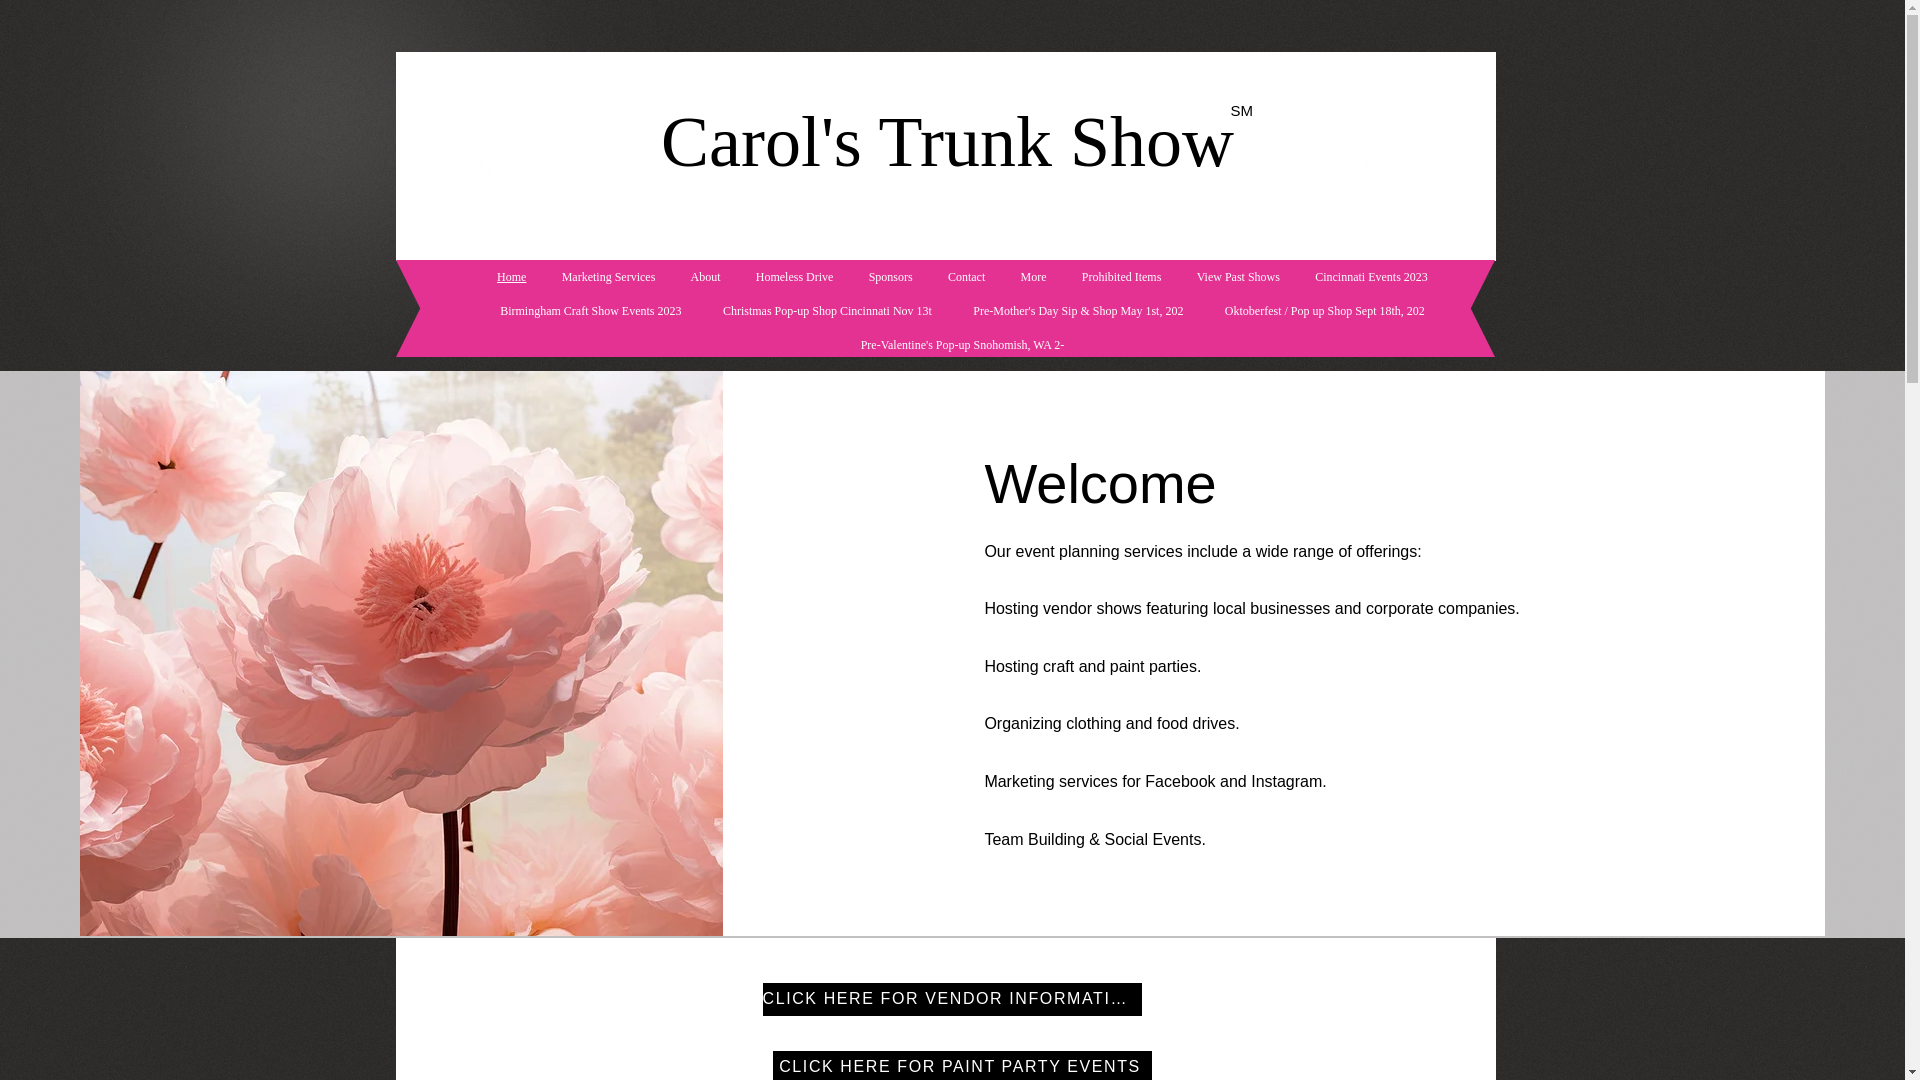 This screenshot has height=1080, width=1920. I want to click on Marketing Services, so click(608, 276).